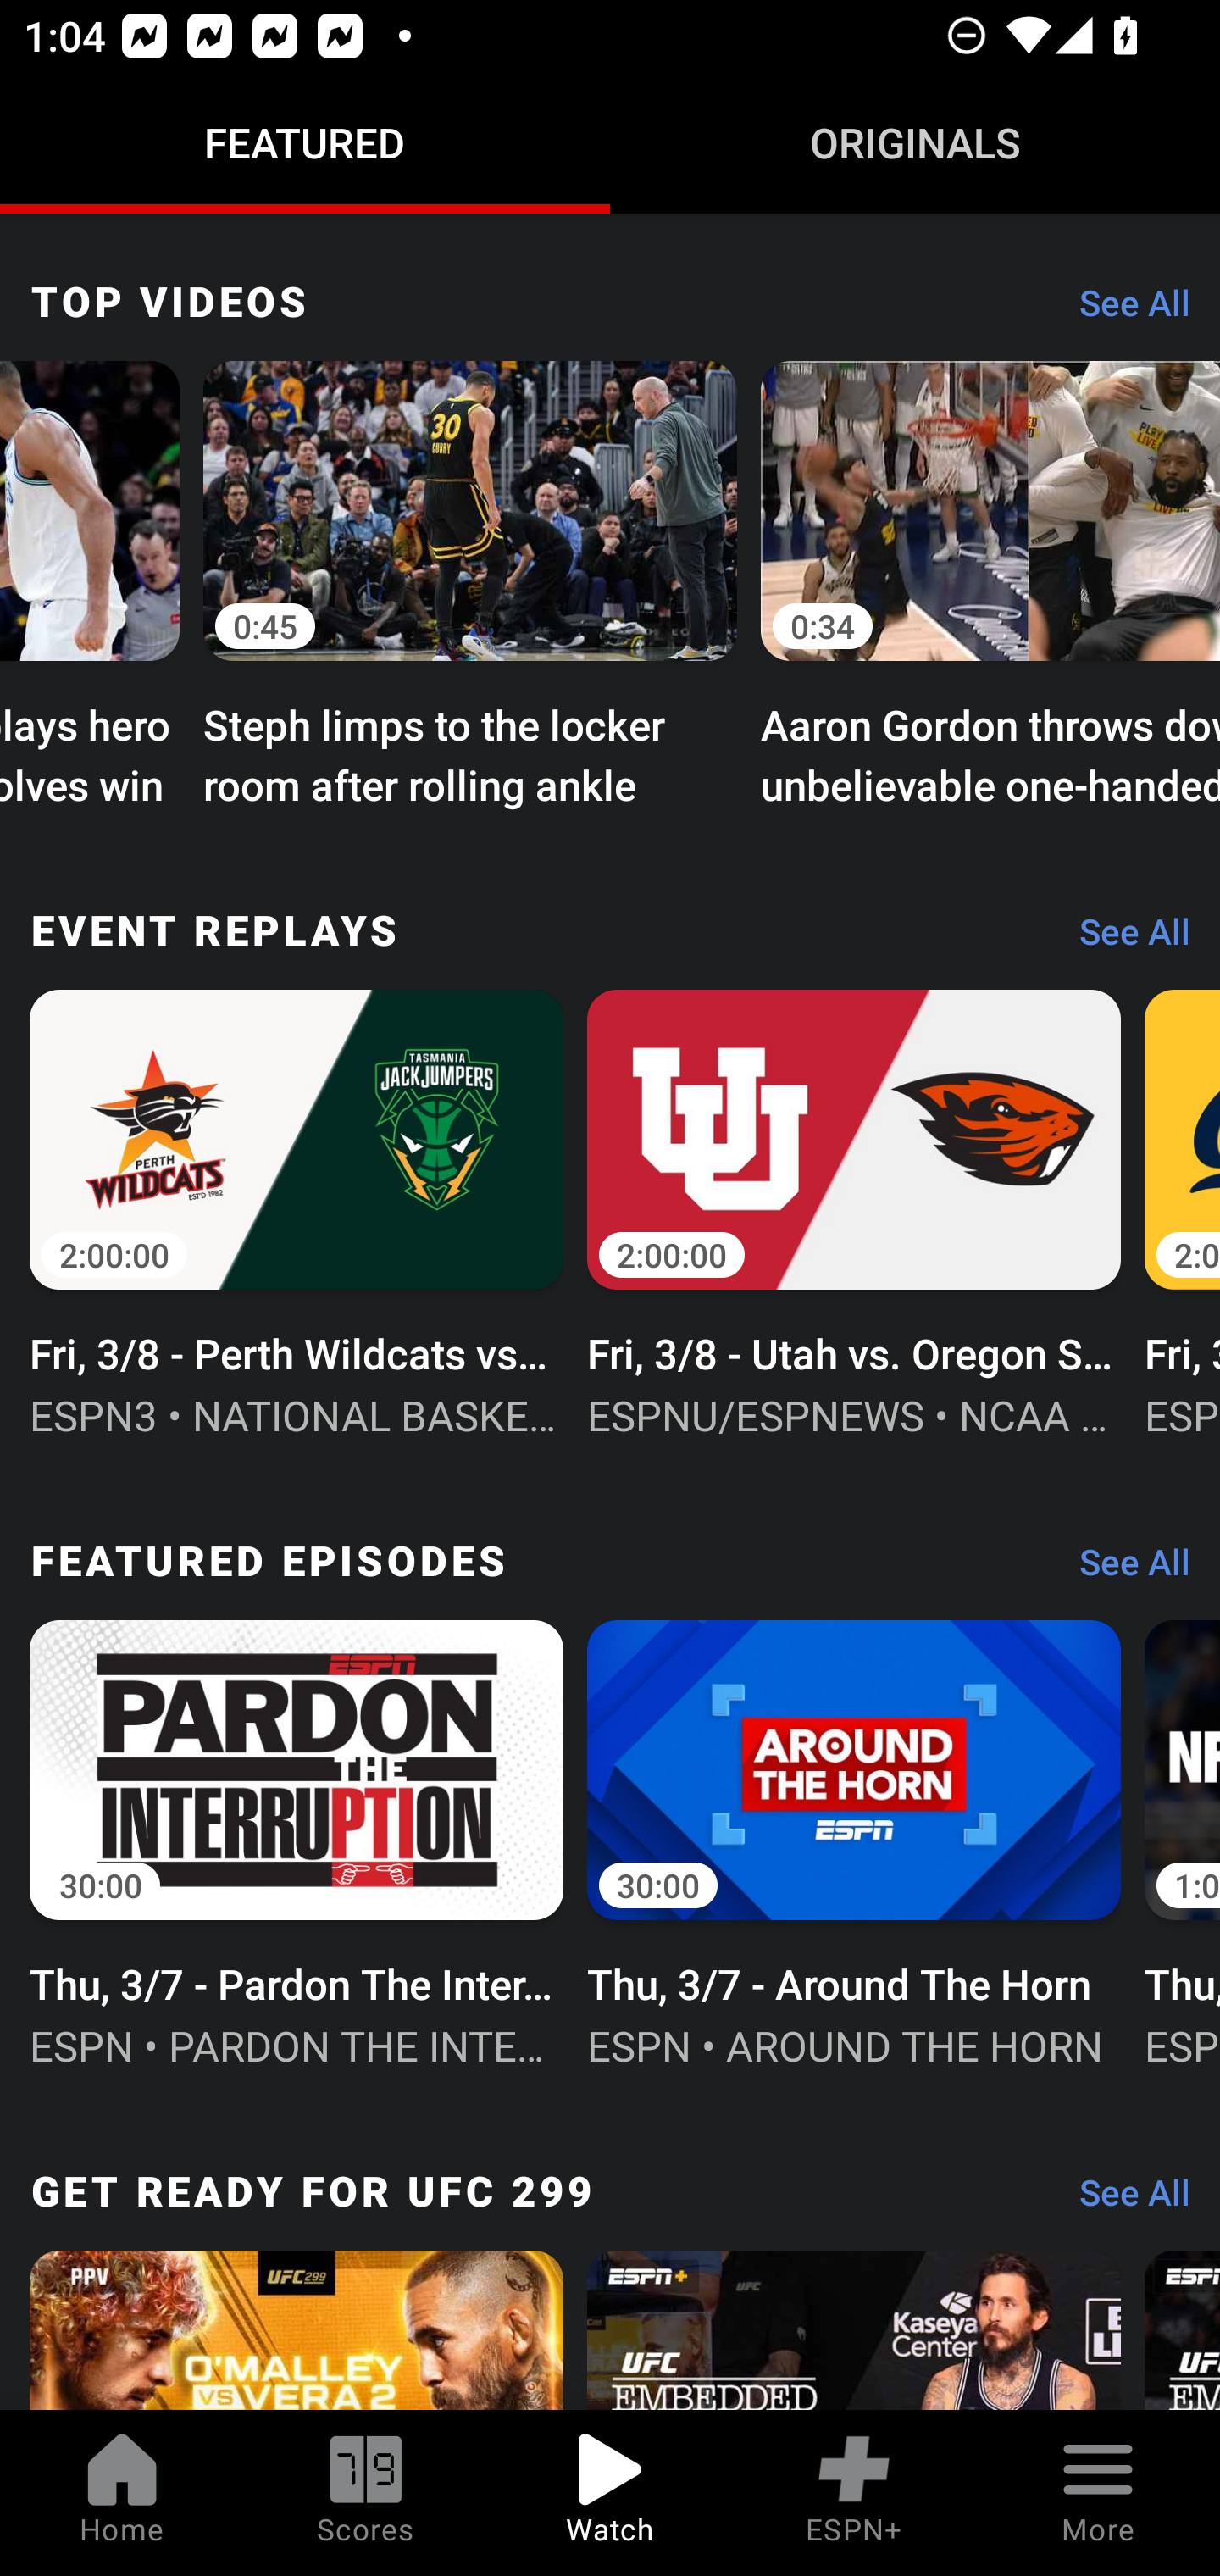  What do you see at coordinates (366, 2493) in the screenshot?
I see `Scores` at bounding box center [366, 2493].